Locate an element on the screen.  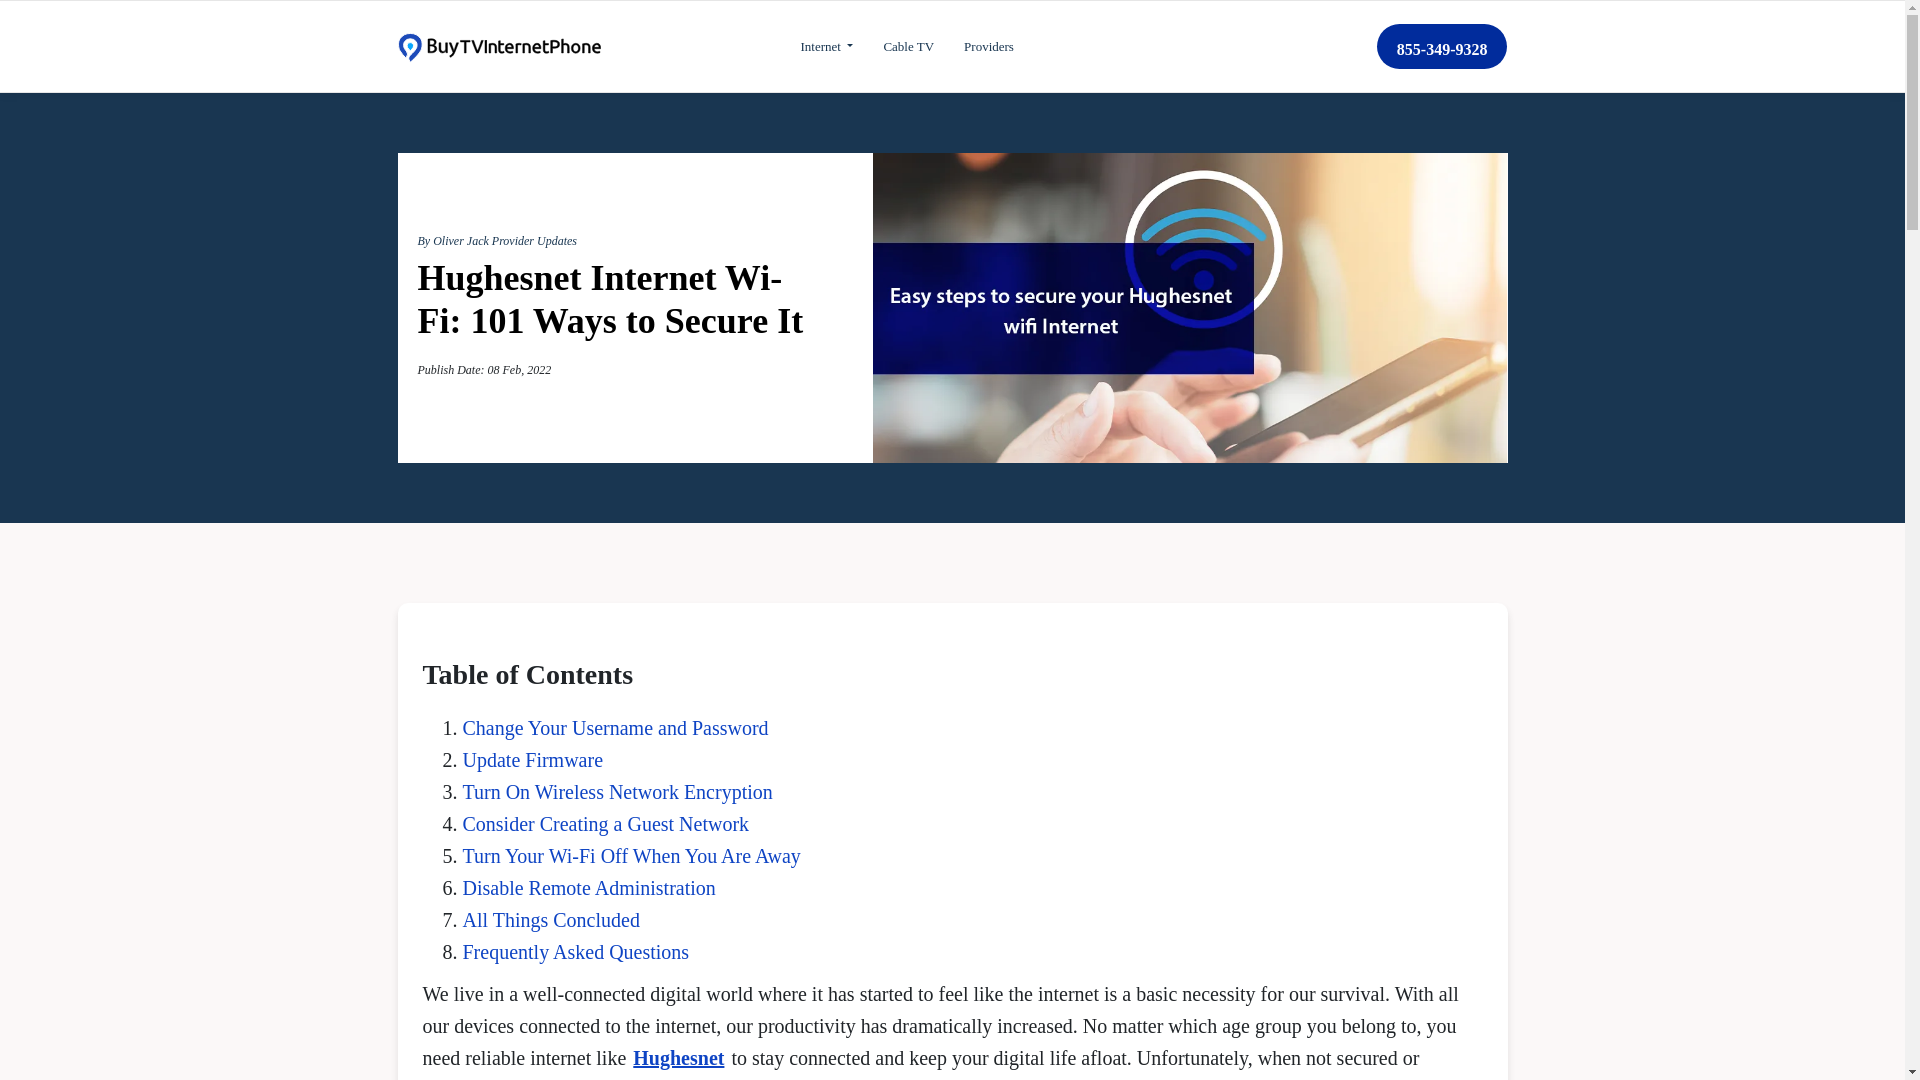
By Oliver Jack is located at coordinates (454, 241).